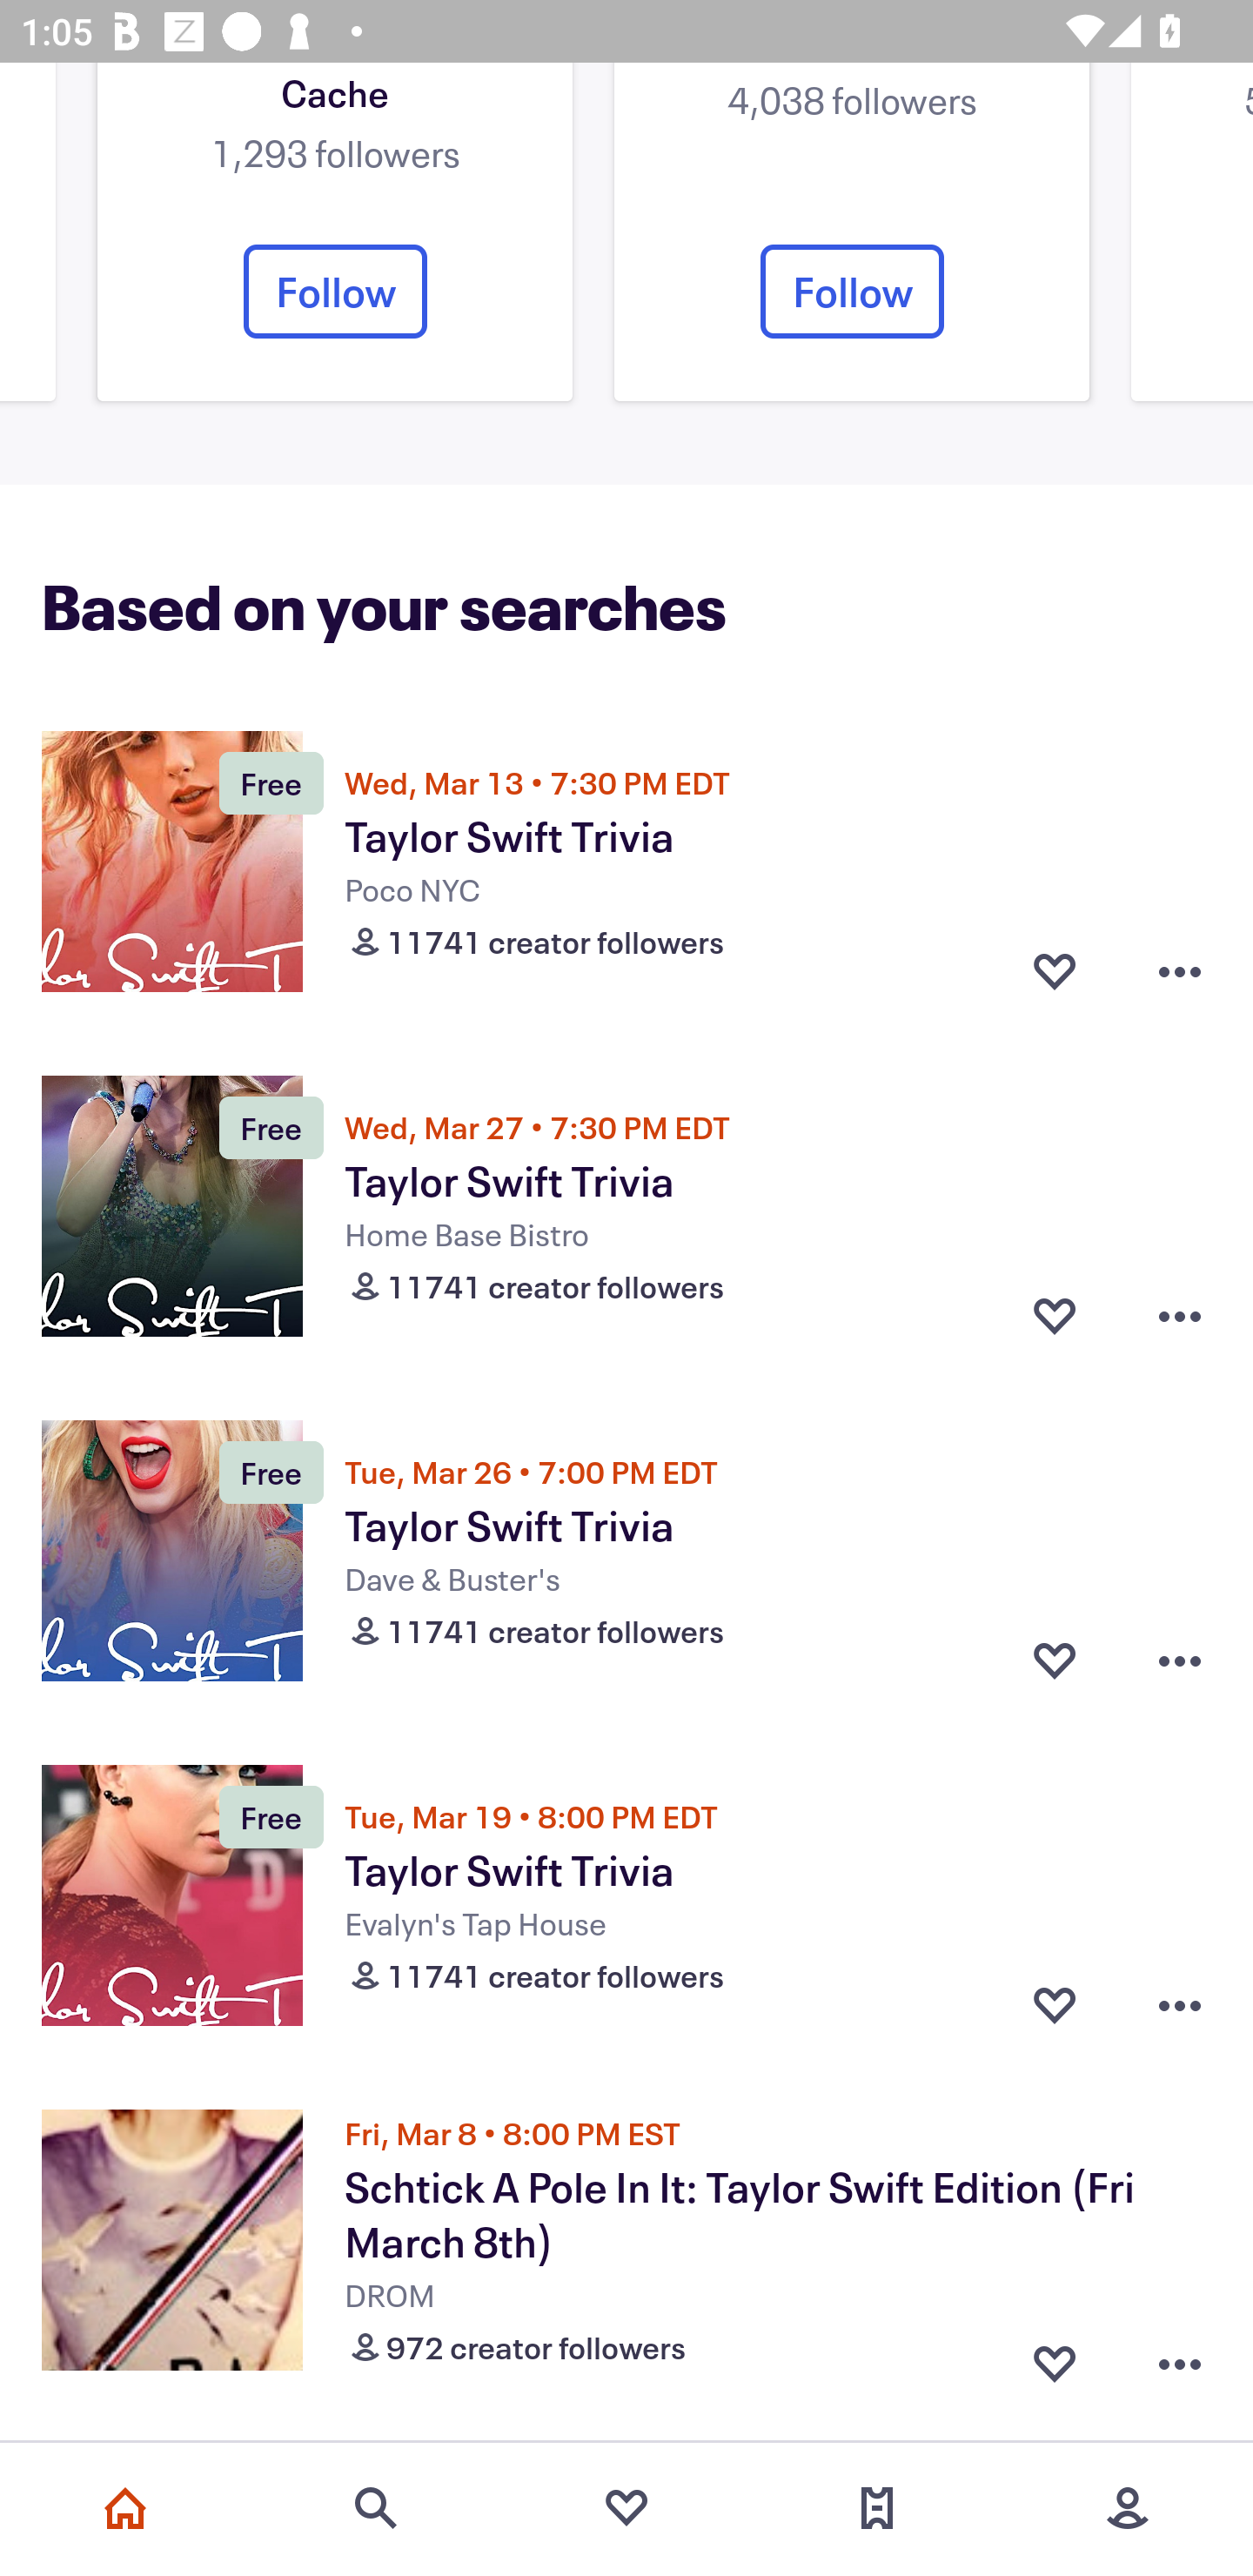 Image resolution: width=1253 pixels, height=2576 pixels. I want to click on Favorite button, so click(1055, 1316).